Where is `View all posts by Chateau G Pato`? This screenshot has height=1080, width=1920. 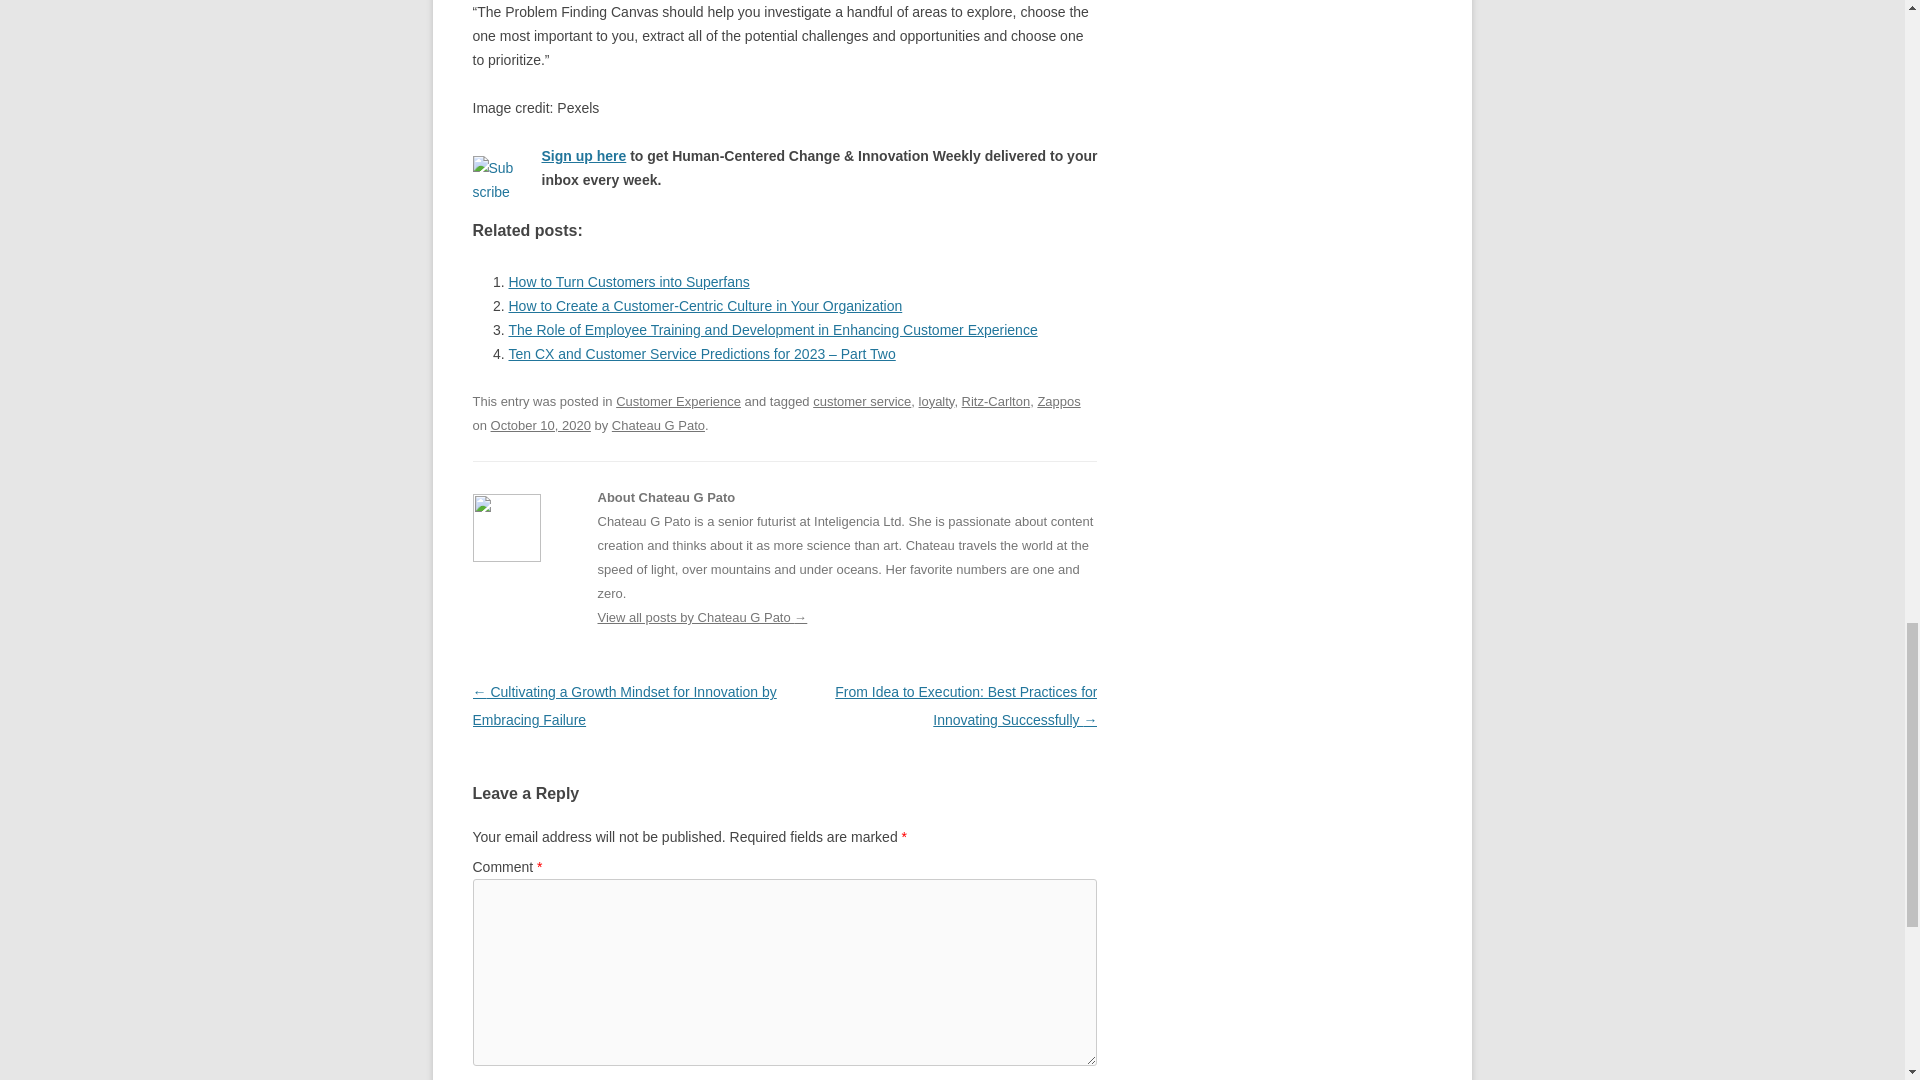
View all posts by Chateau G Pato is located at coordinates (658, 425).